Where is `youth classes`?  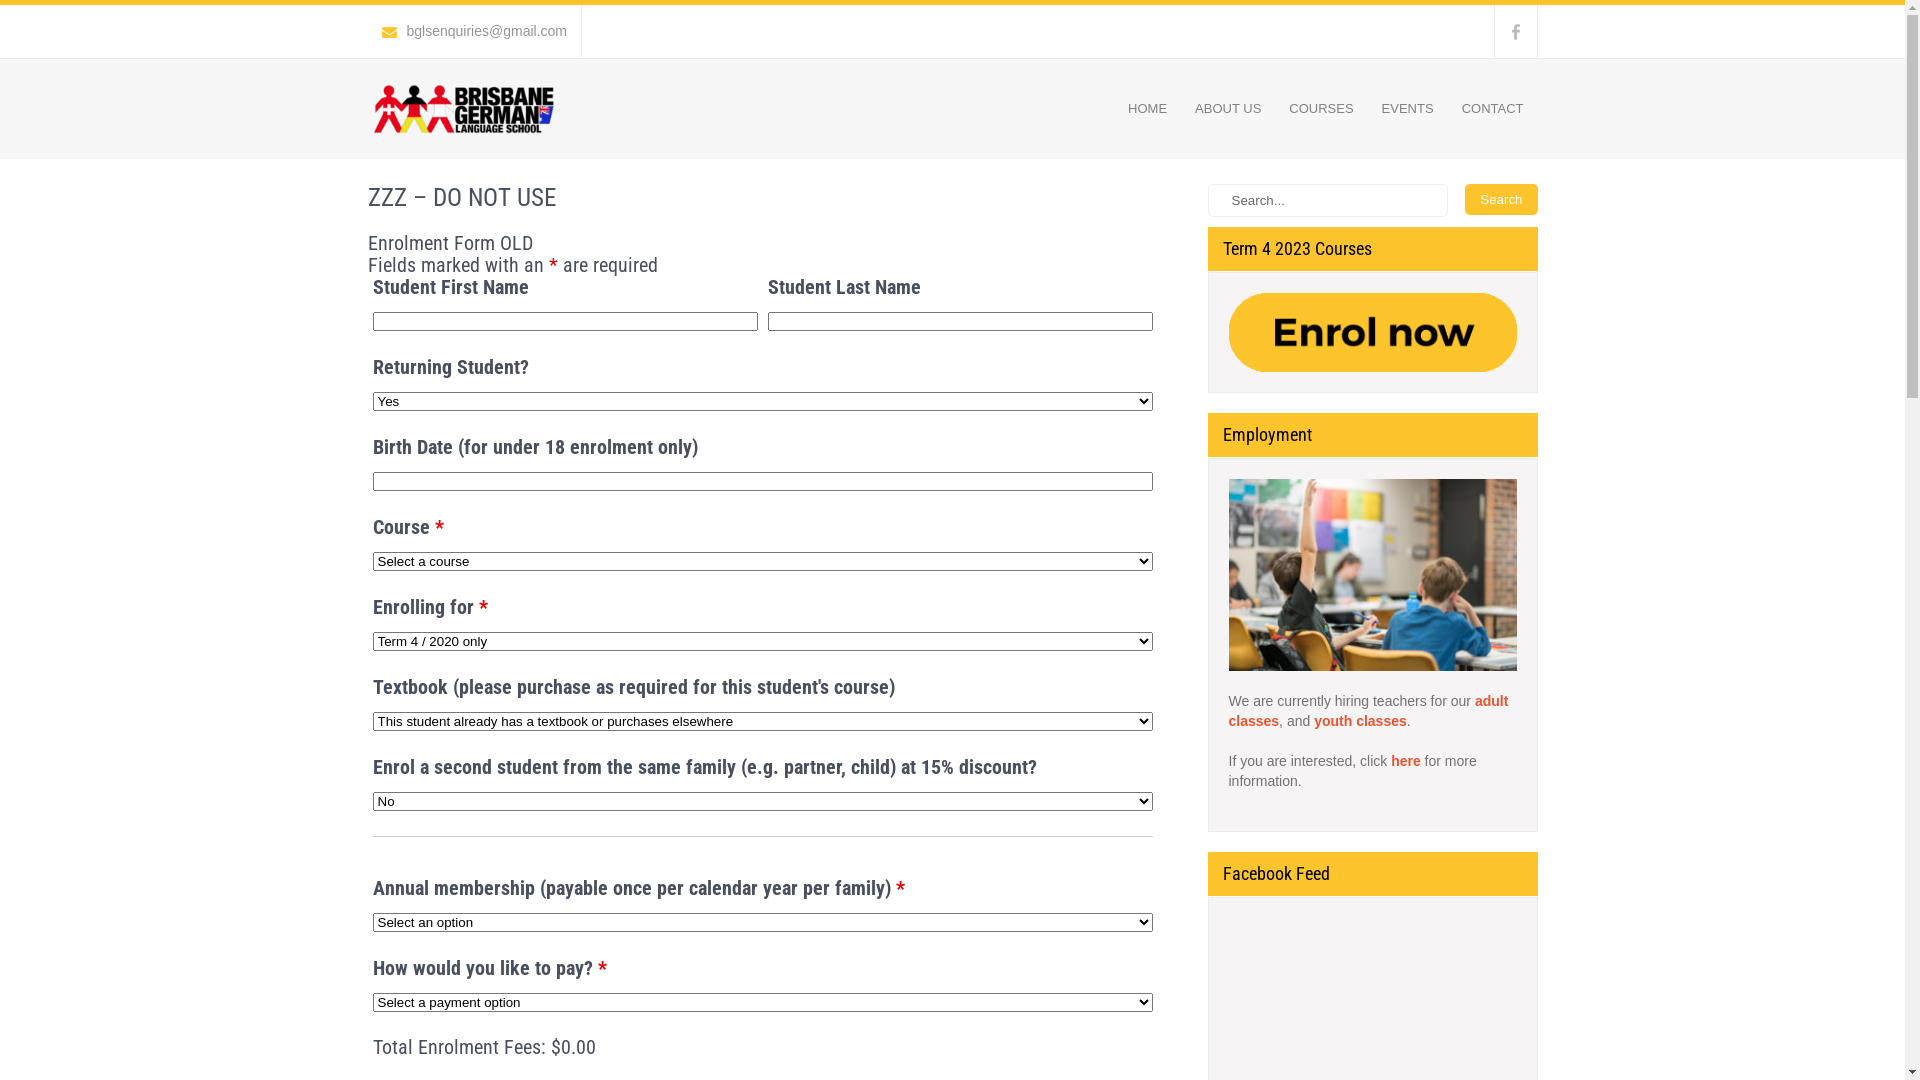 youth classes is located at coordinates (1360, 721).